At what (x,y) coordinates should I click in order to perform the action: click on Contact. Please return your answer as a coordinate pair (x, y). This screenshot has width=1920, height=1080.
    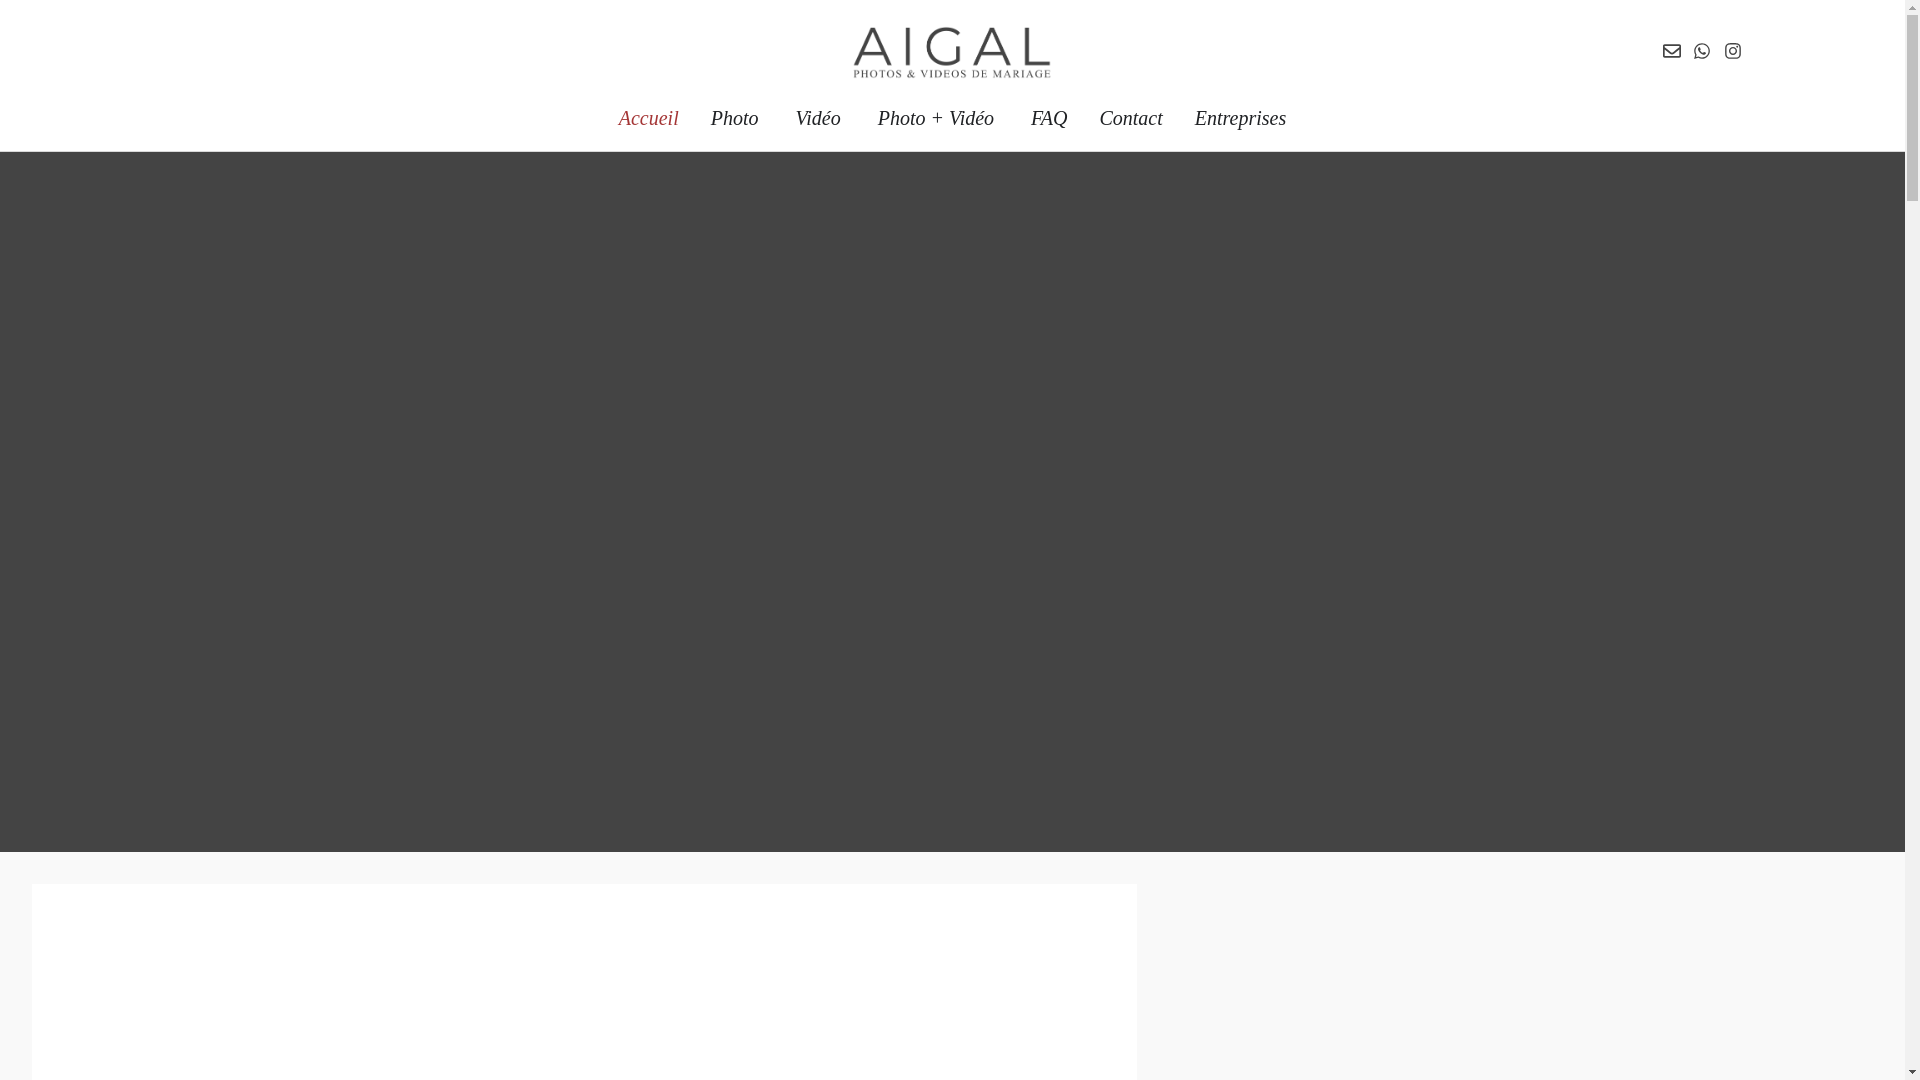
    Looking at the image, I should click on (1130, 118).